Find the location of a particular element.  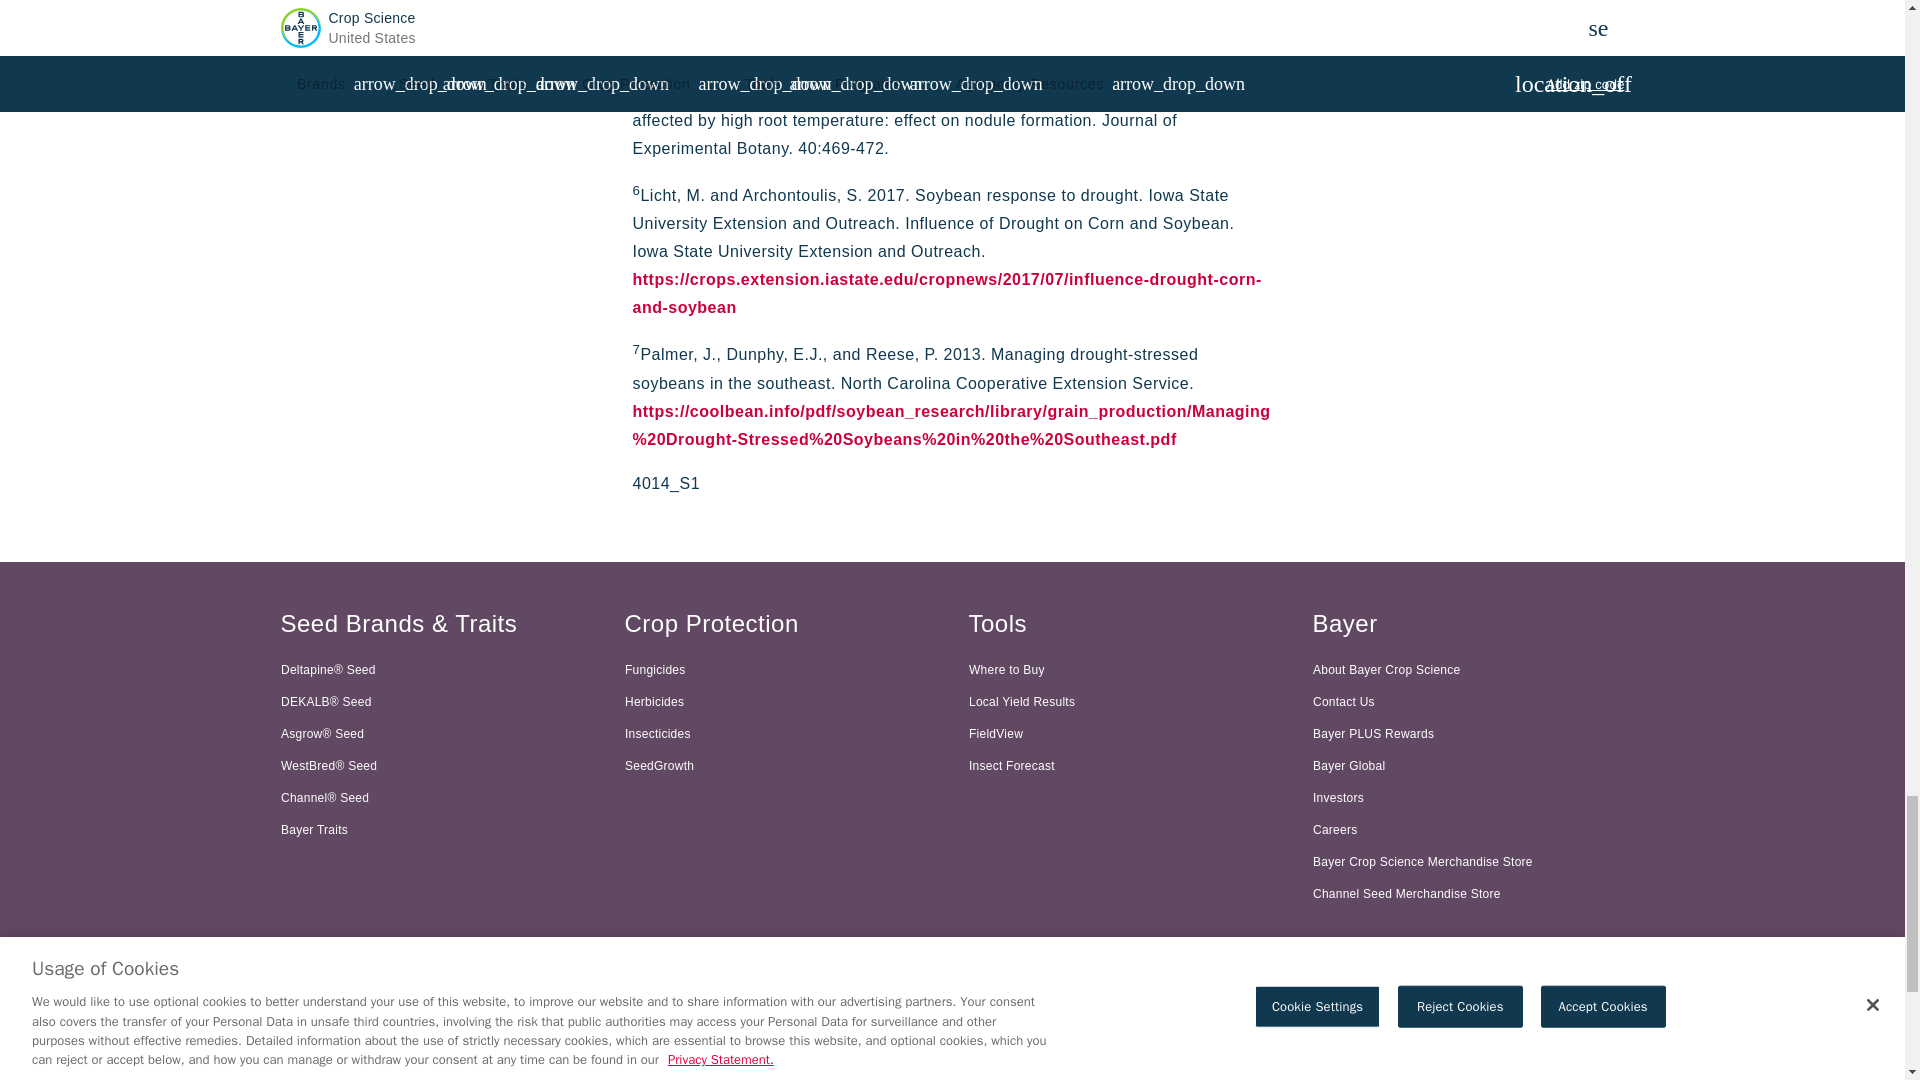

Where to Buy is located at coordinates (1124, 670).